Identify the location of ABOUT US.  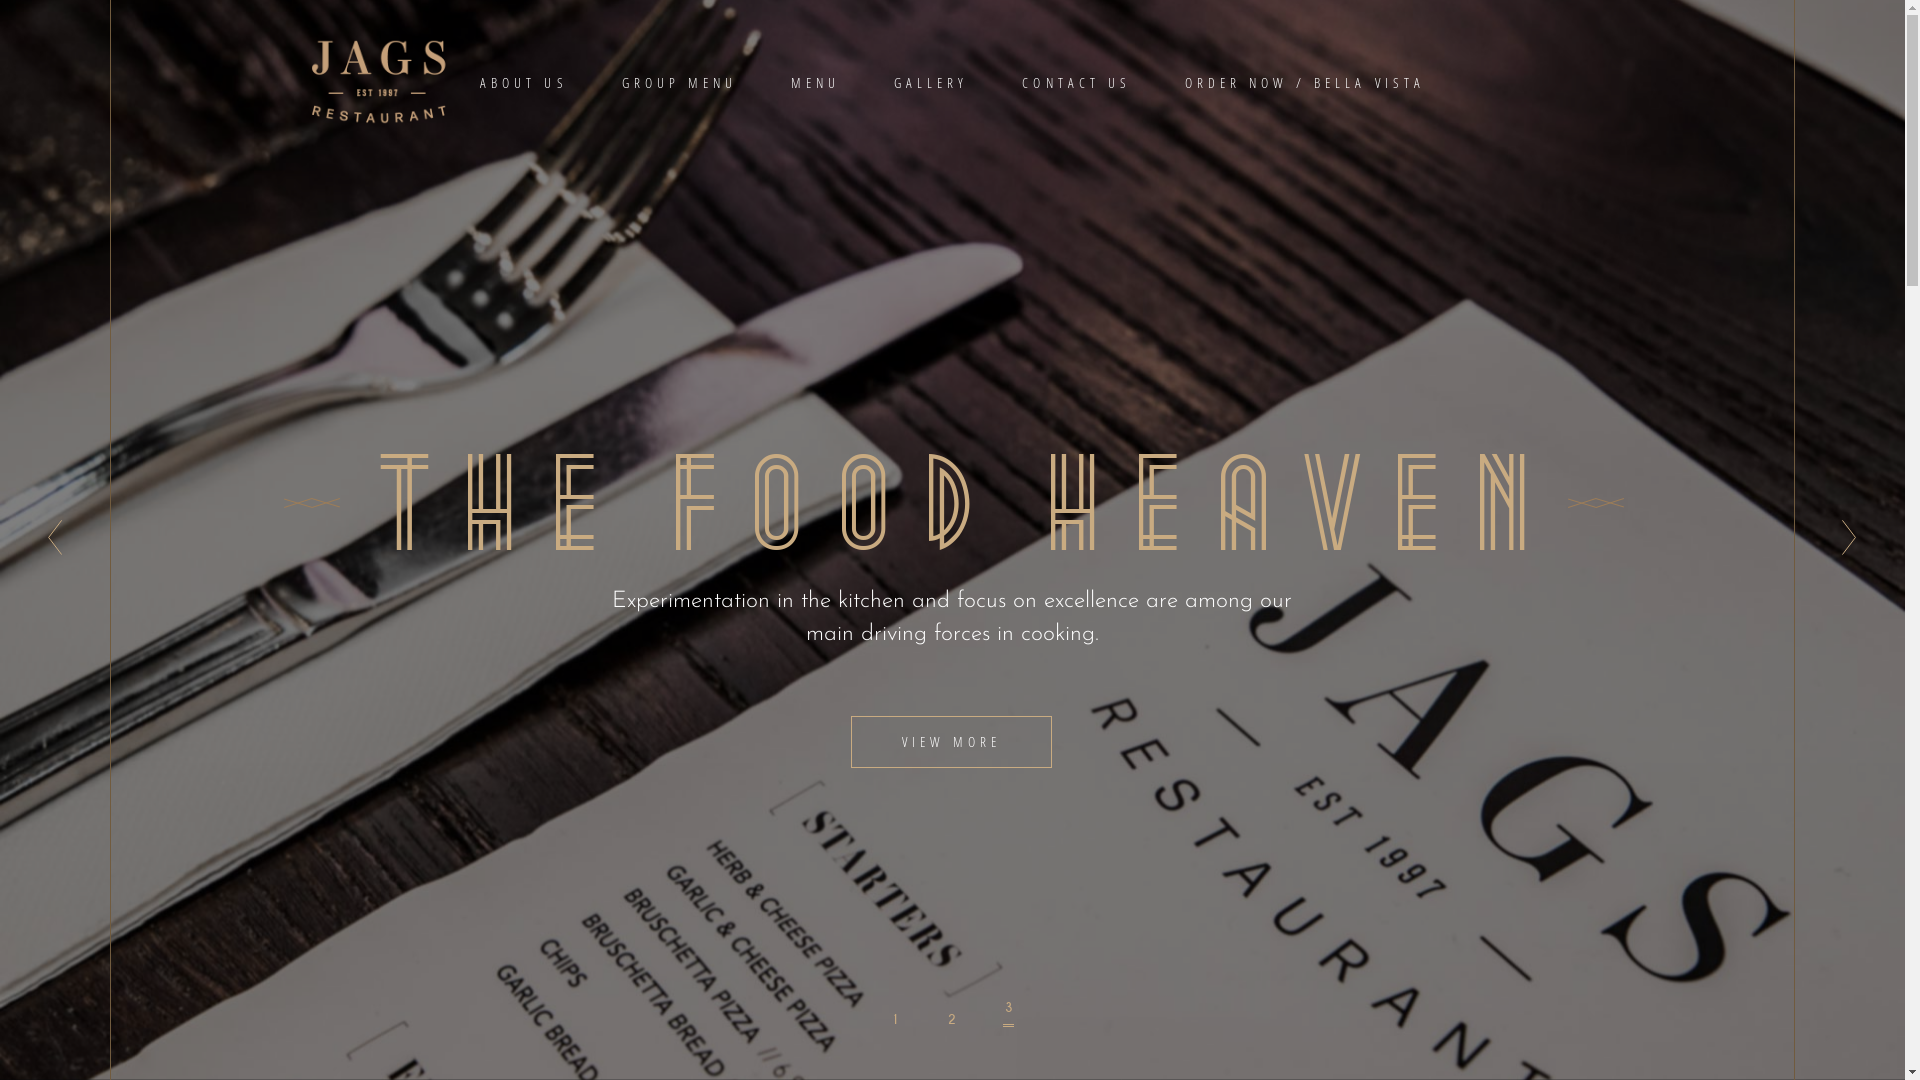
(524, 82).